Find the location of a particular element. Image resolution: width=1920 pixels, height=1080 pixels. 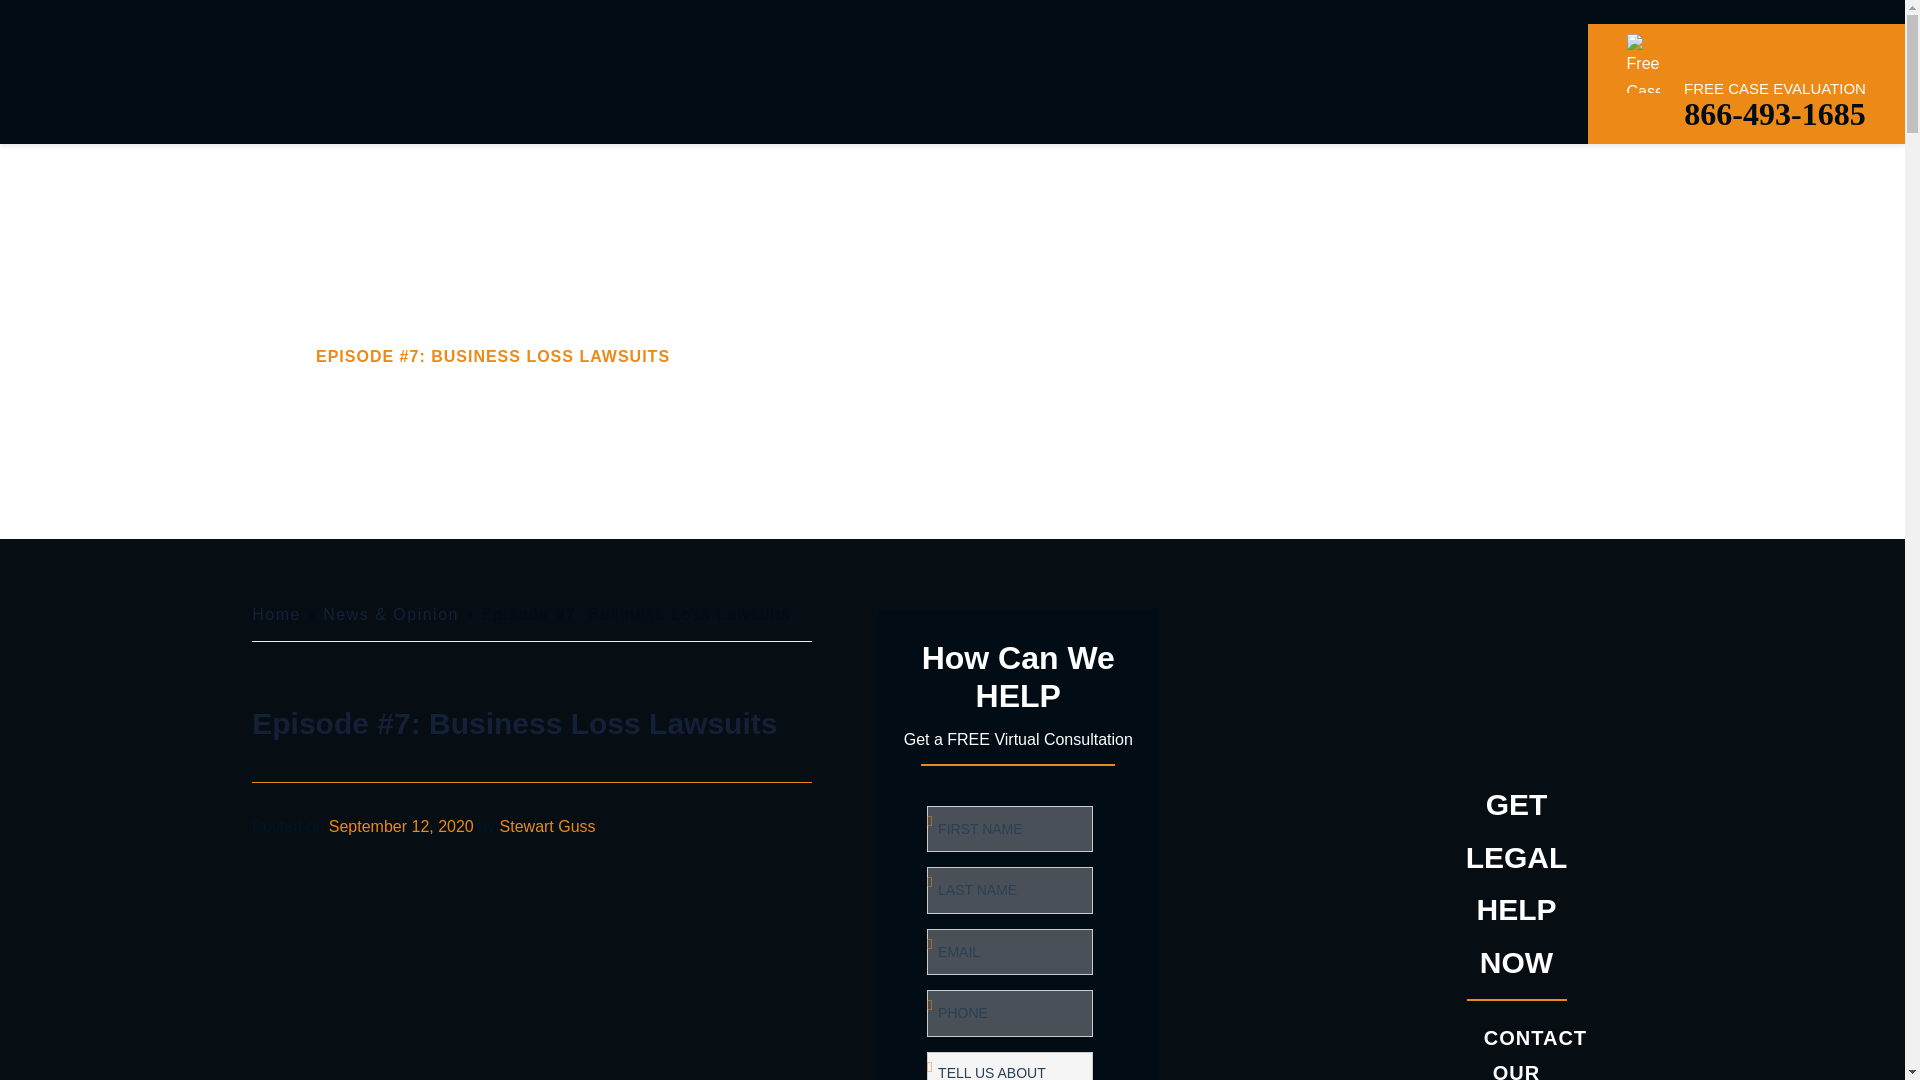

September 12, 2020 is located at coordinates (401, 826).